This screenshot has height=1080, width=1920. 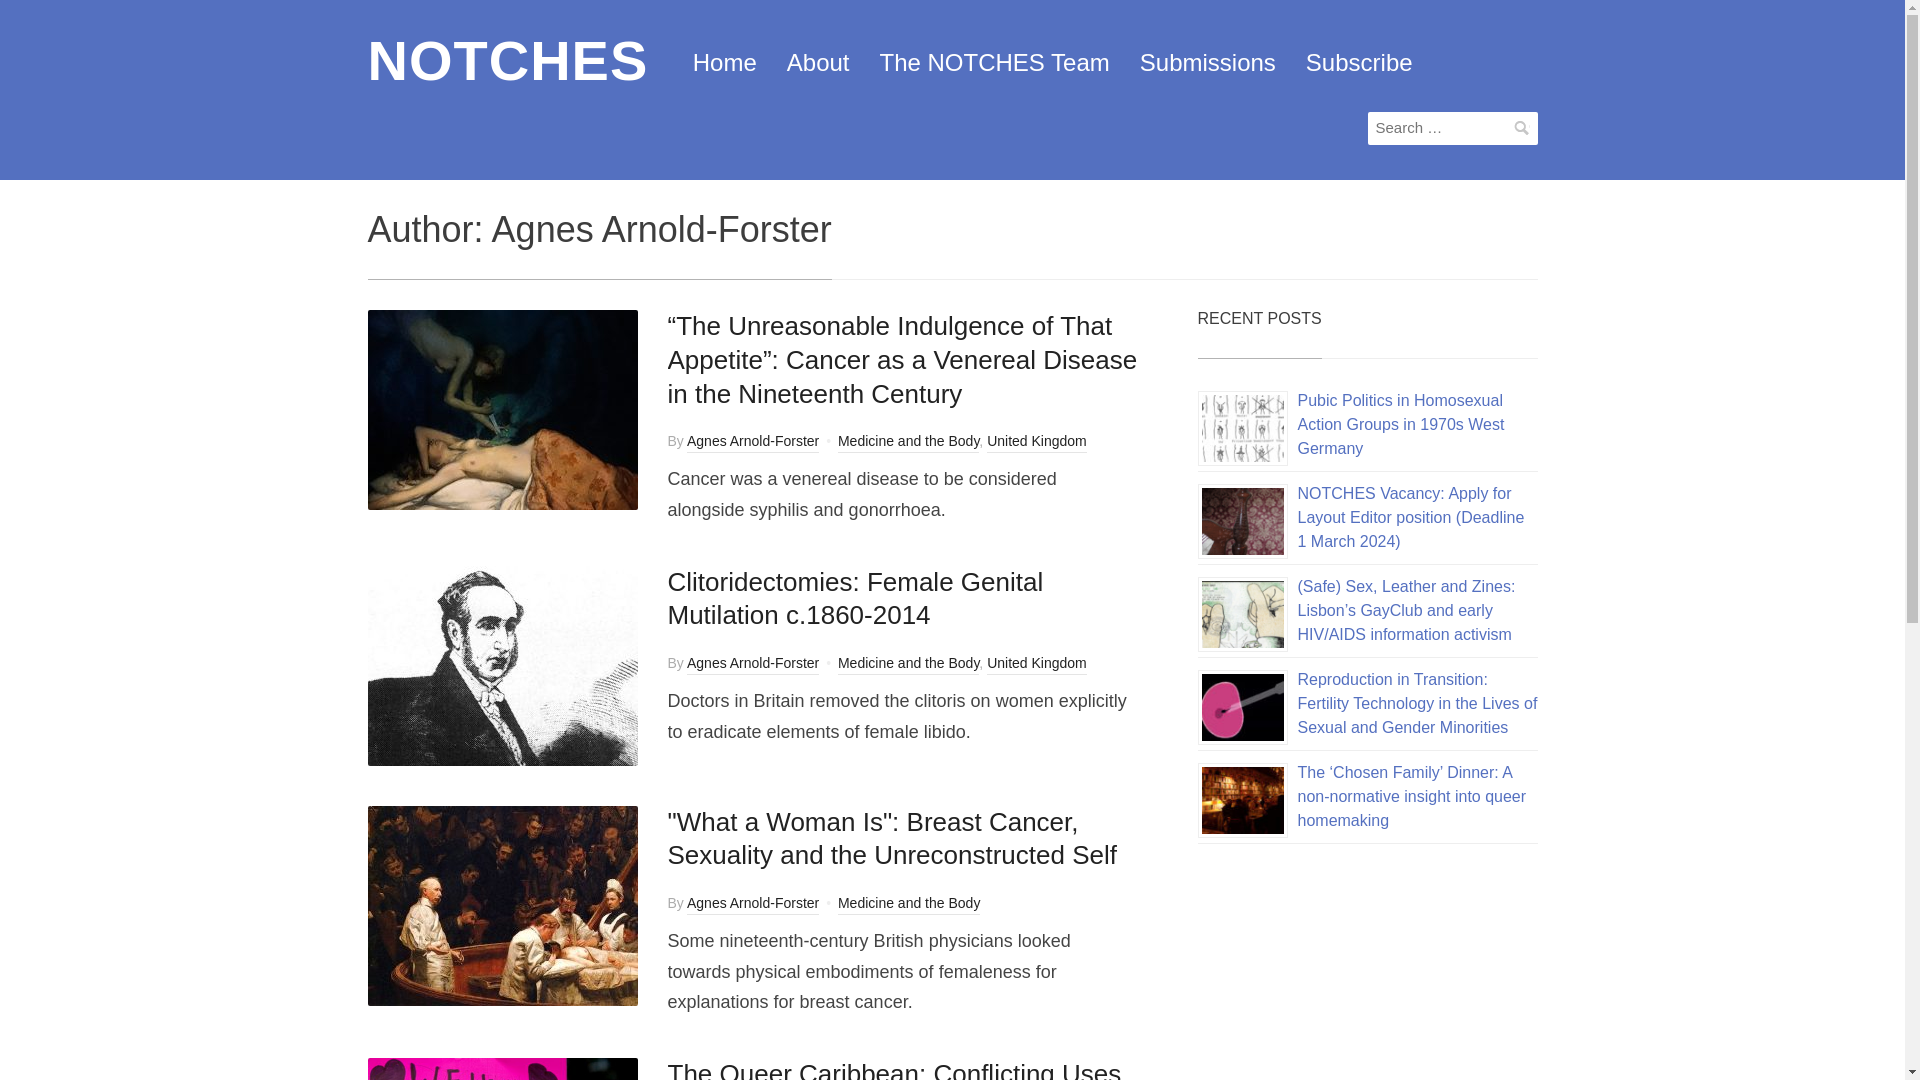 I want to click on Agnes Arnold-Forster, so click(x=753, y=664).